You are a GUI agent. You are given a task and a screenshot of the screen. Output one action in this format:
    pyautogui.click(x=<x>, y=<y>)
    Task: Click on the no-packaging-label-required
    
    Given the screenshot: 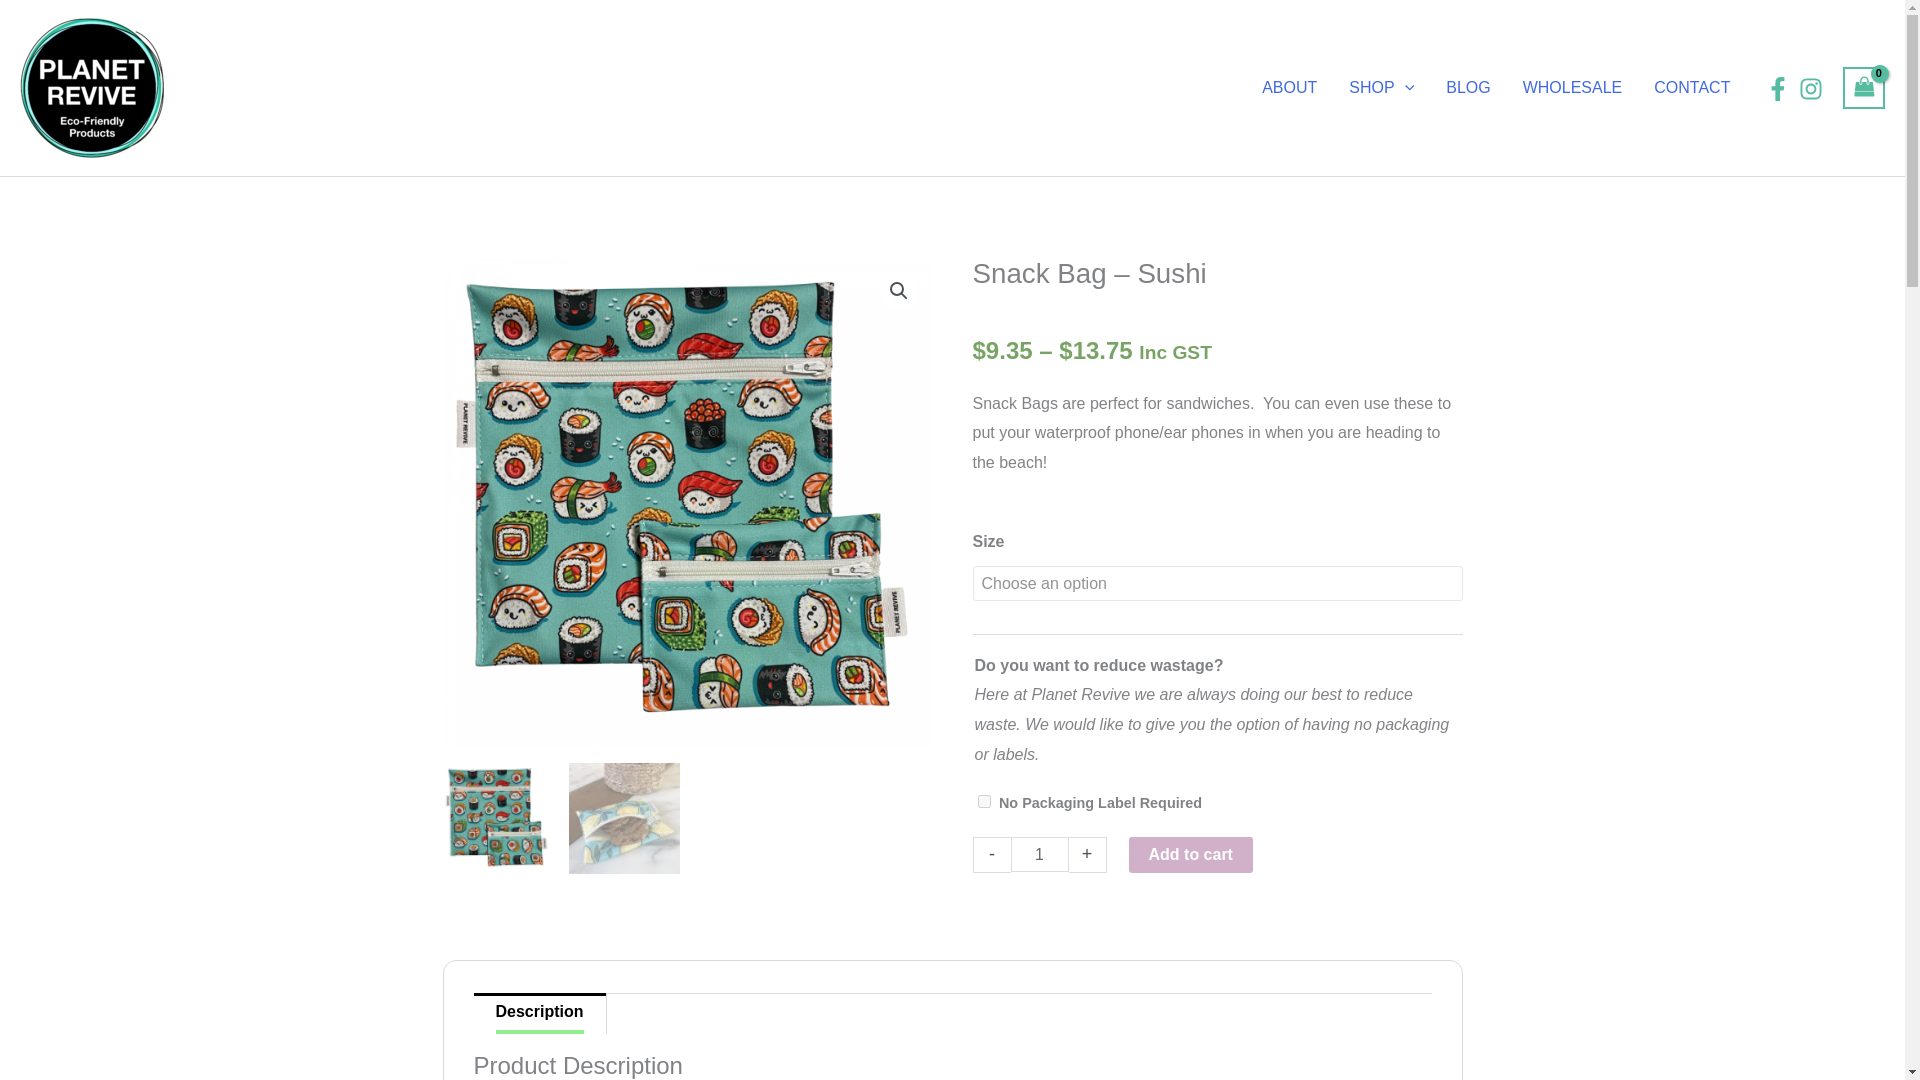 What is the action you would take?
    pyautogui.click(x=984, y=800)
    